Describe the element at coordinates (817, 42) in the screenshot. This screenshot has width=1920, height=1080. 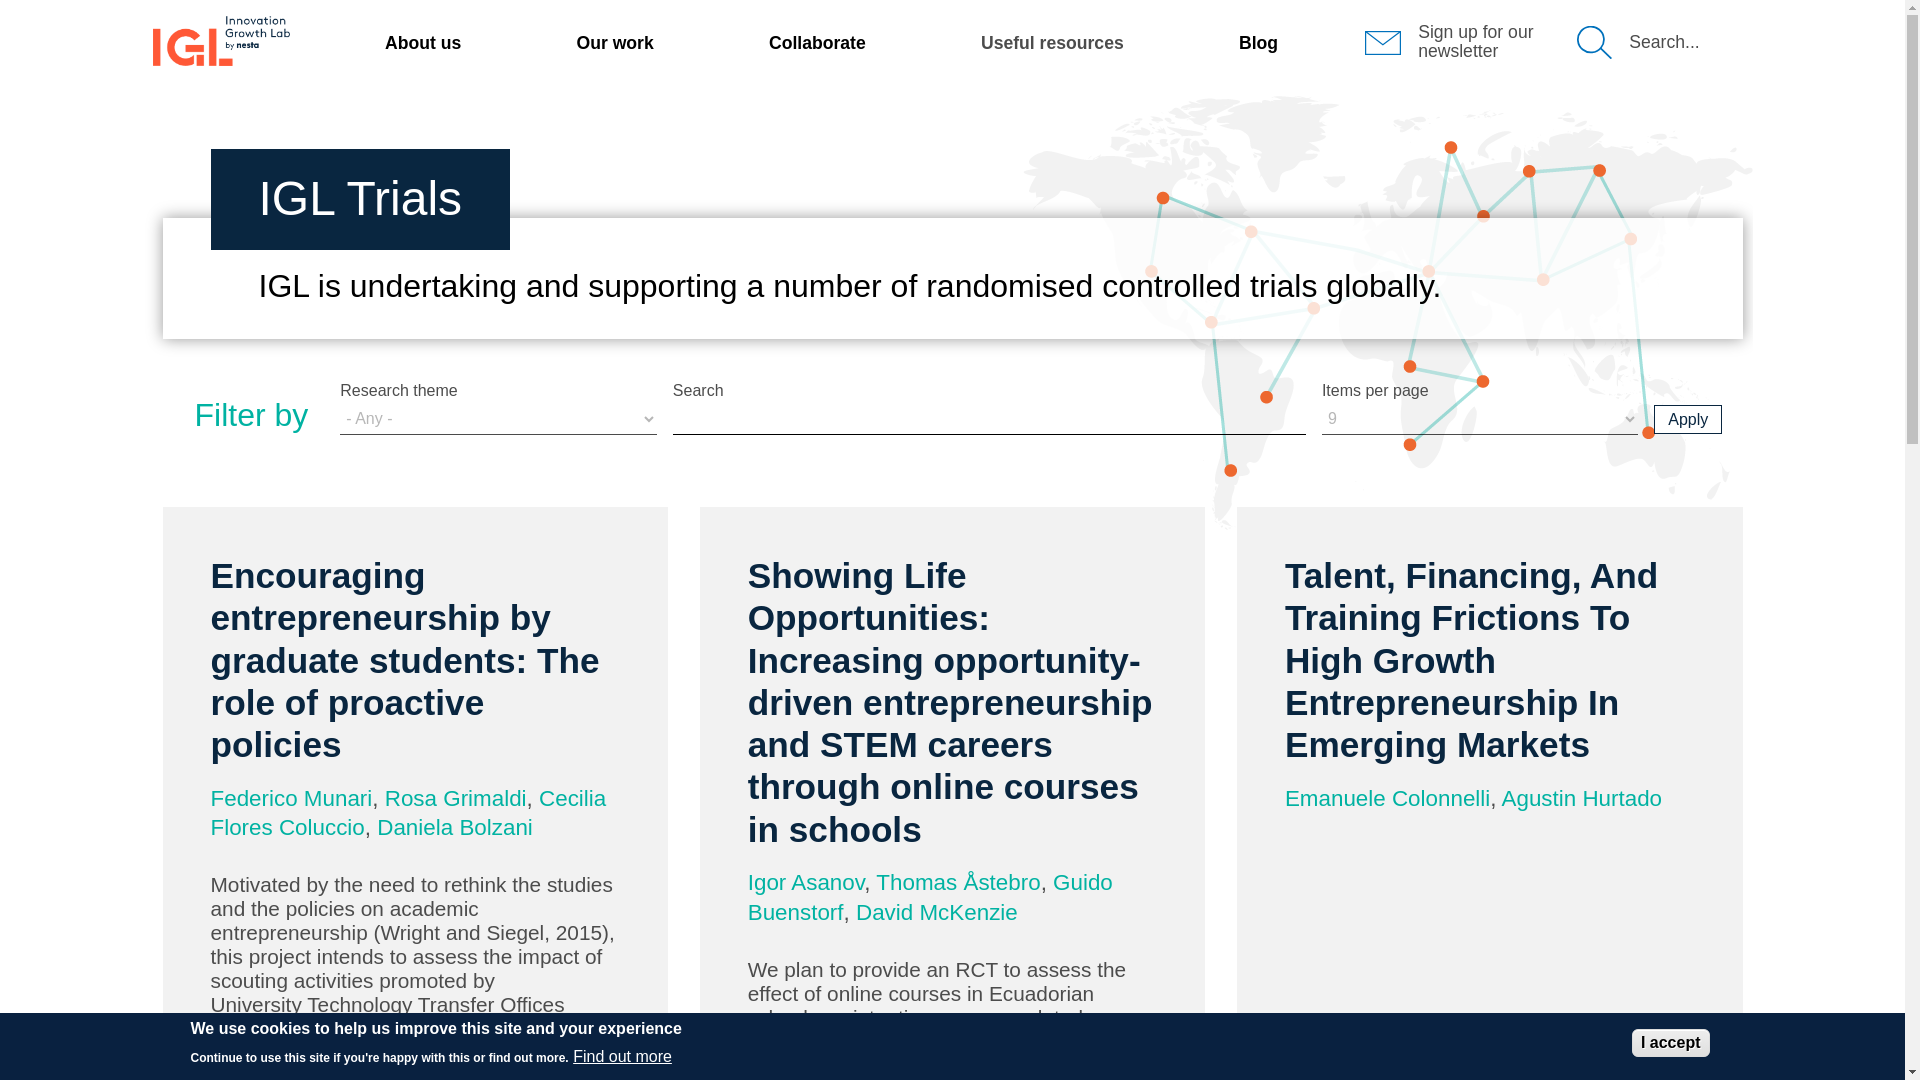
I see `Collaborate` at that location.